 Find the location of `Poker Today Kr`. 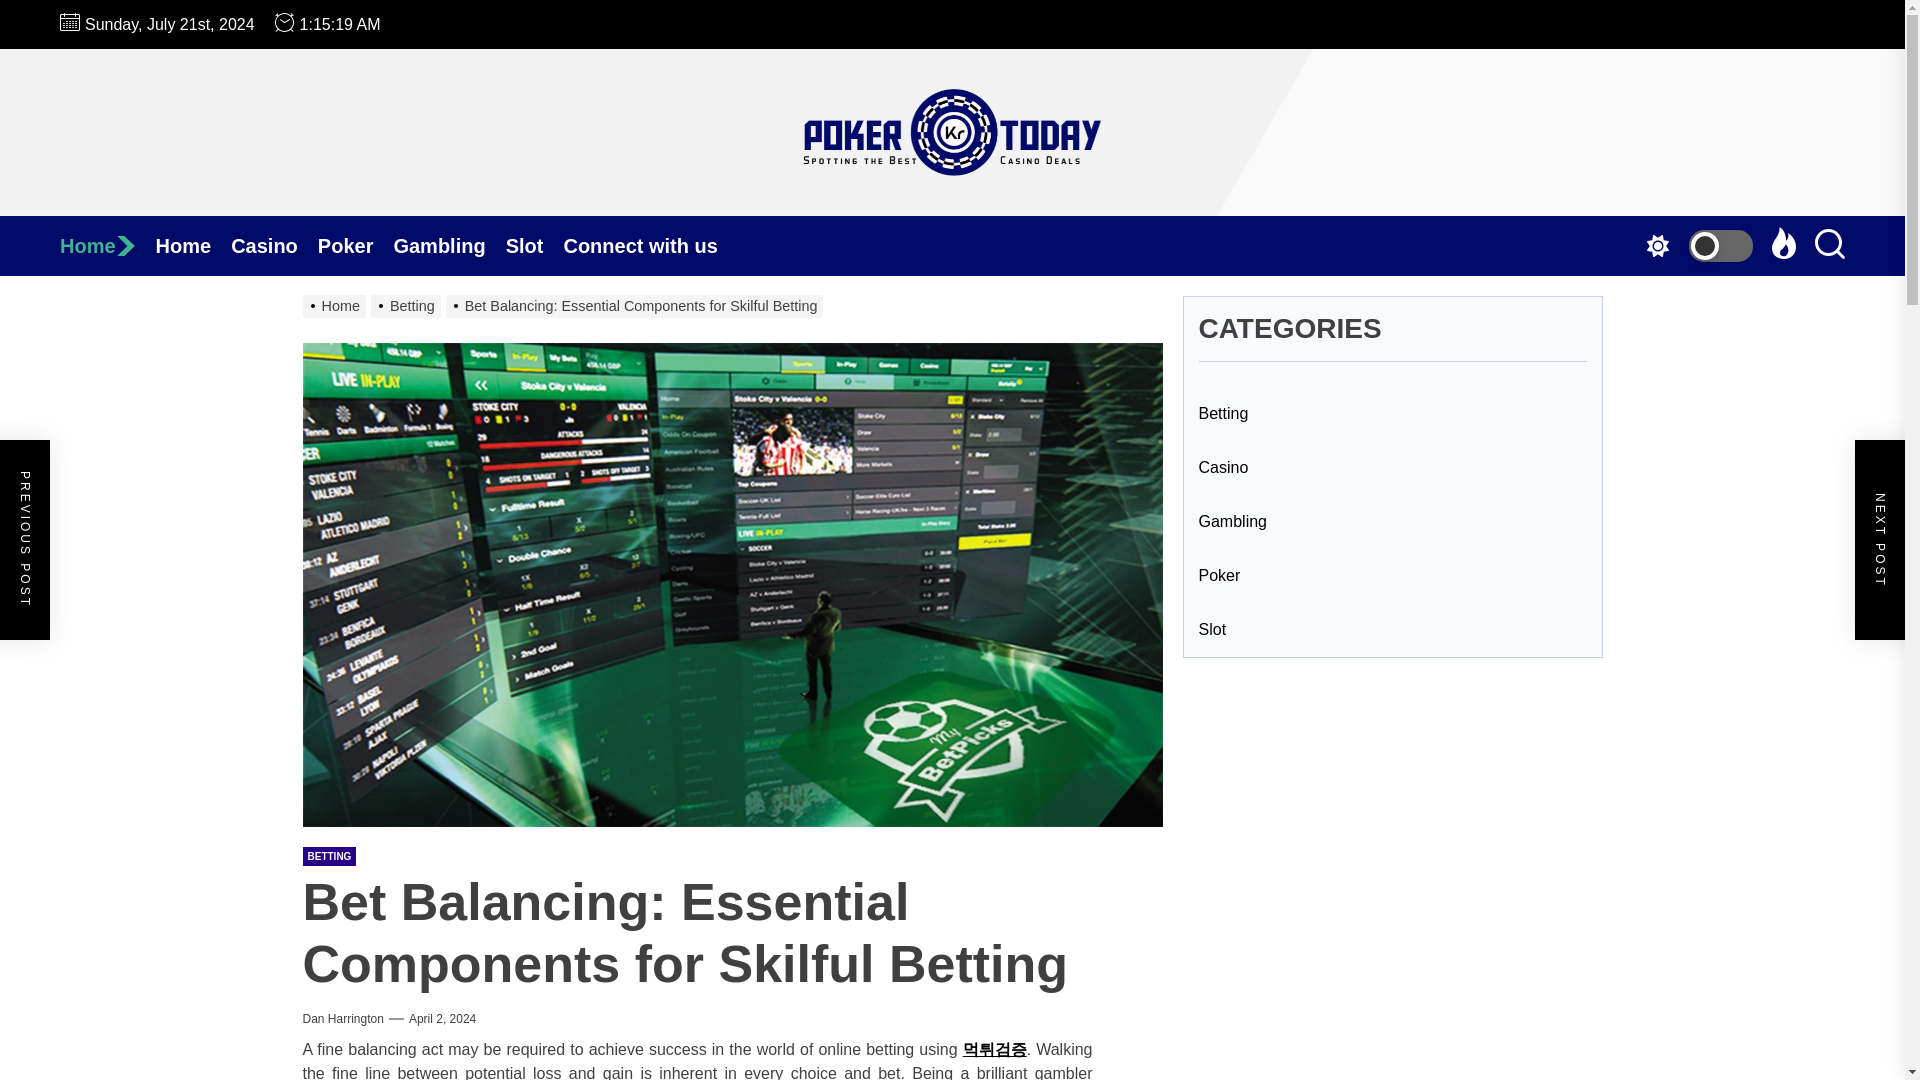

Poker Today Kr is located at coordinates (1028, 212).